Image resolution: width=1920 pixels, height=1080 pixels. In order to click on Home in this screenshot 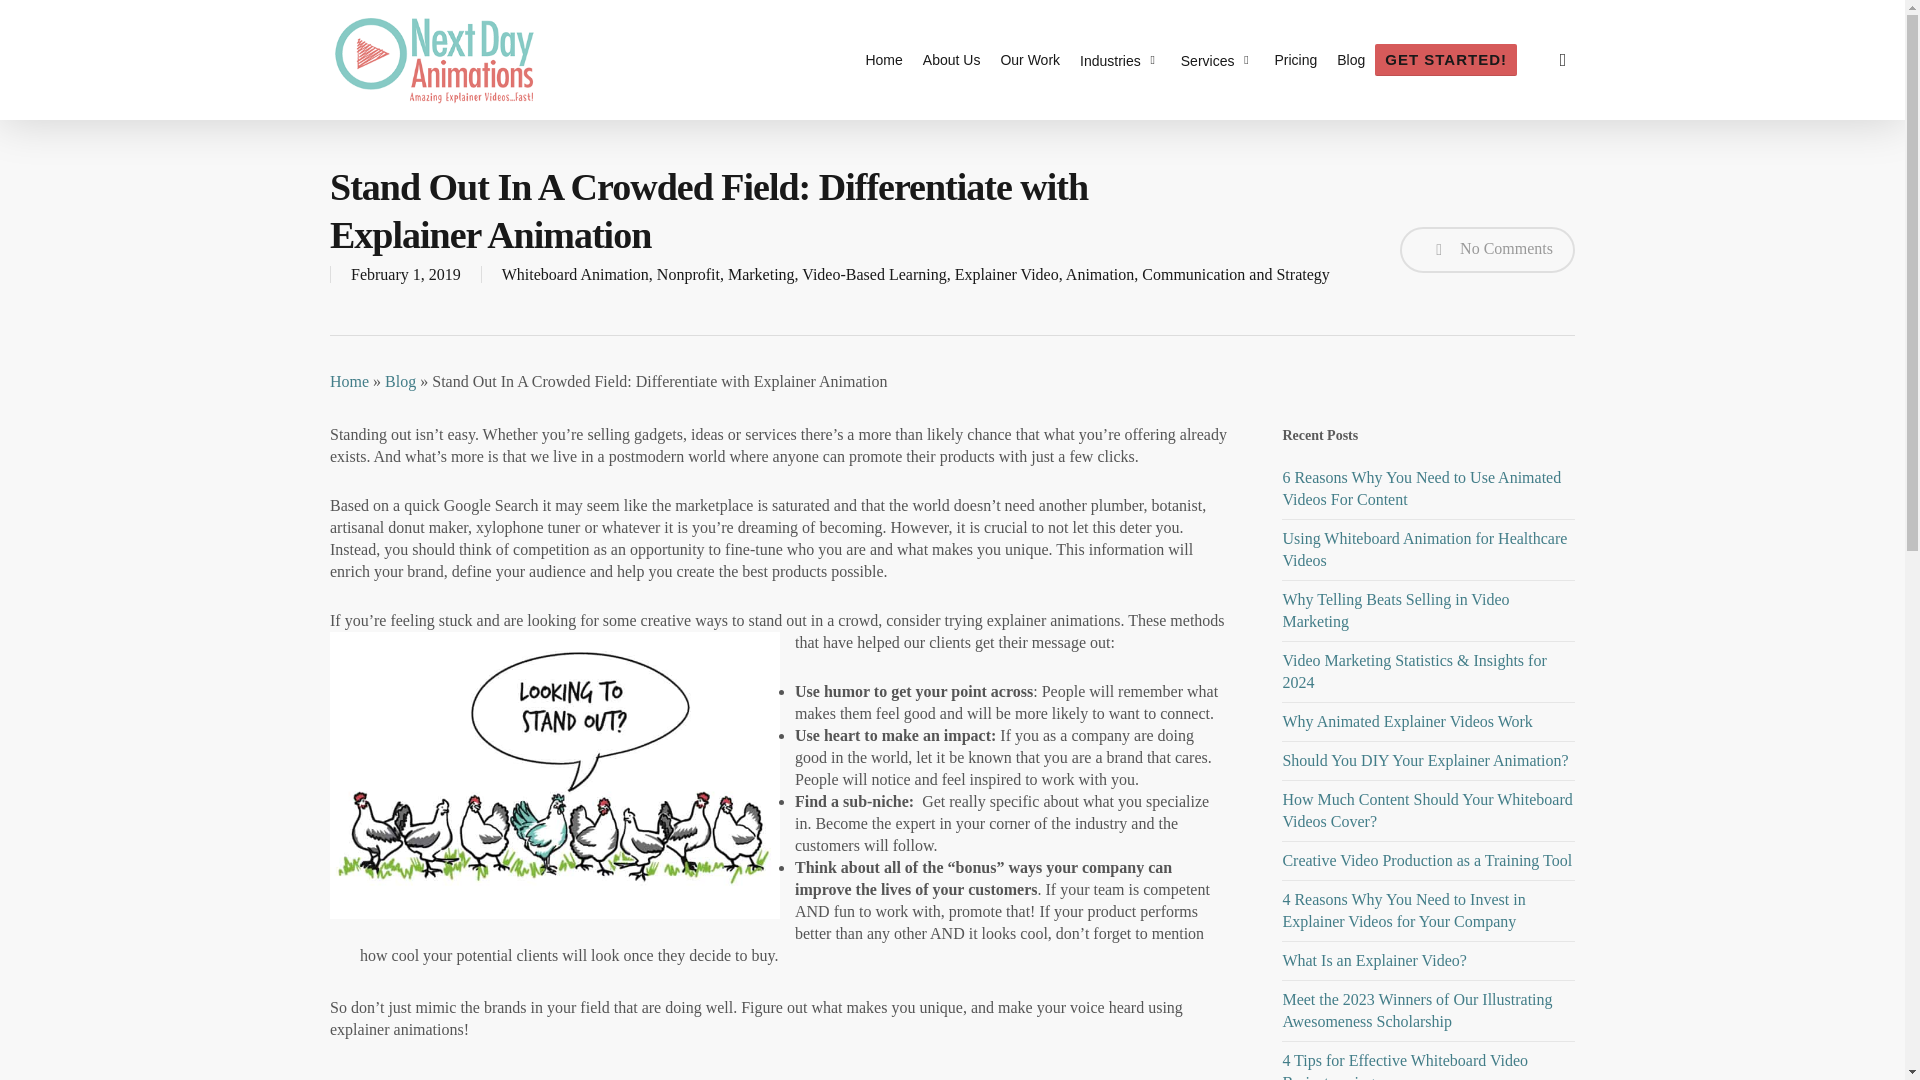, I will do `click(883, 60)`.